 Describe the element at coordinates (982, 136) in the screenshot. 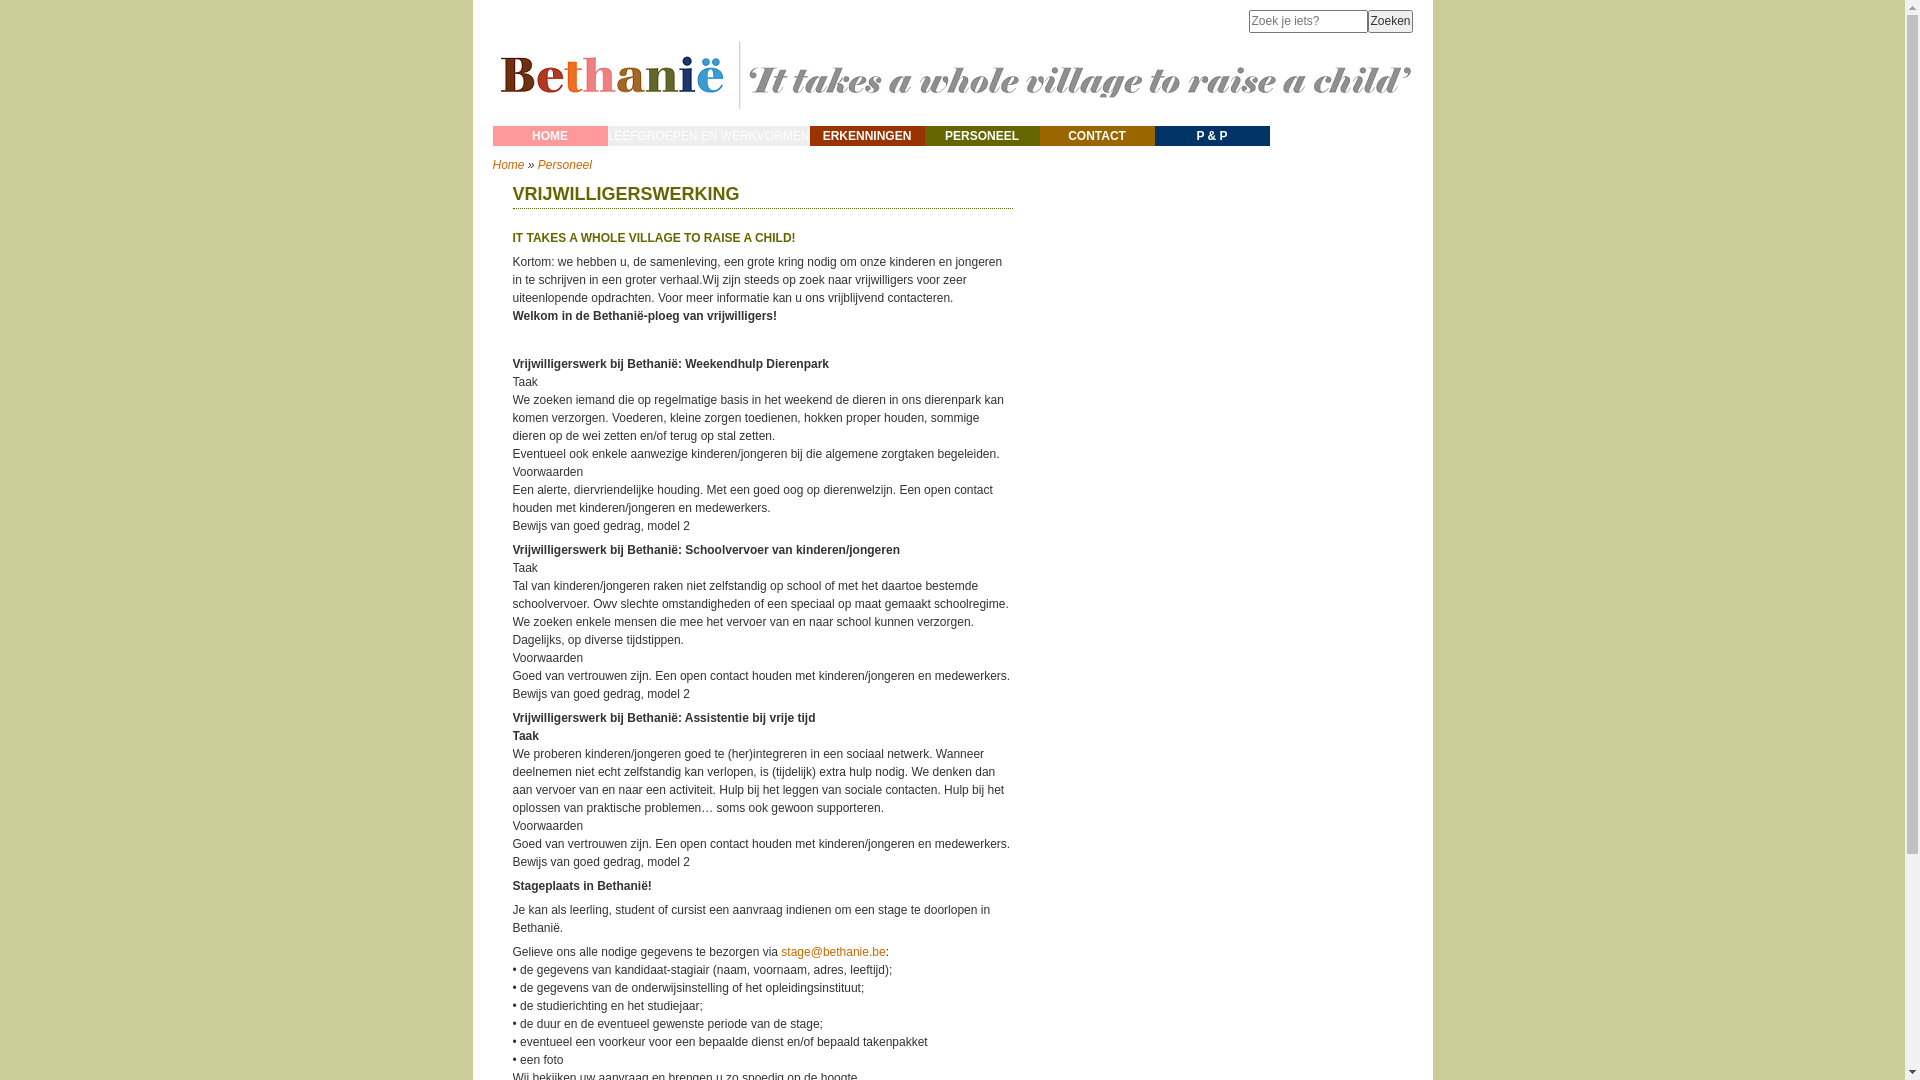

I see `PERSONEEL` at that location.